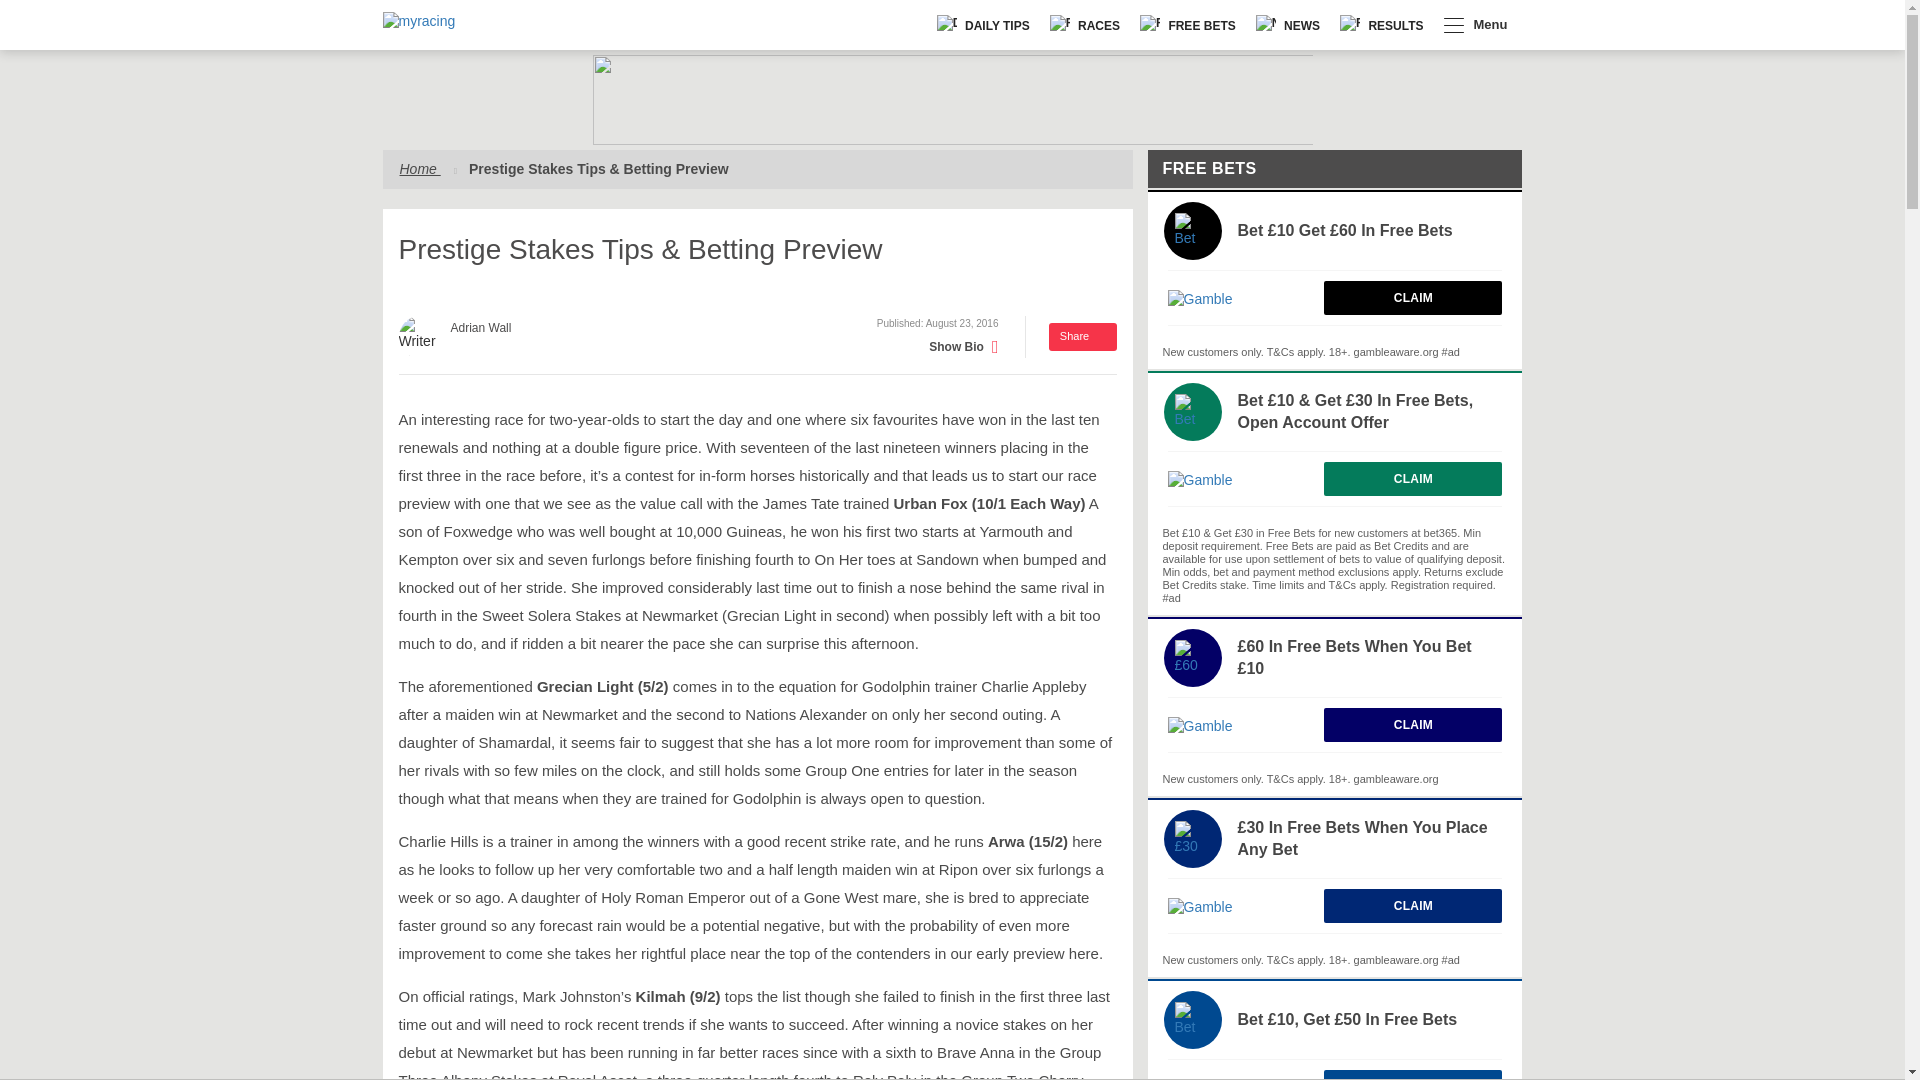 The width and height of the screenshot is (1920, 1080). What do you see at coordinates (1476, 25) in the screenshot?
I see `Menu` at bounding box center [1476, 25].